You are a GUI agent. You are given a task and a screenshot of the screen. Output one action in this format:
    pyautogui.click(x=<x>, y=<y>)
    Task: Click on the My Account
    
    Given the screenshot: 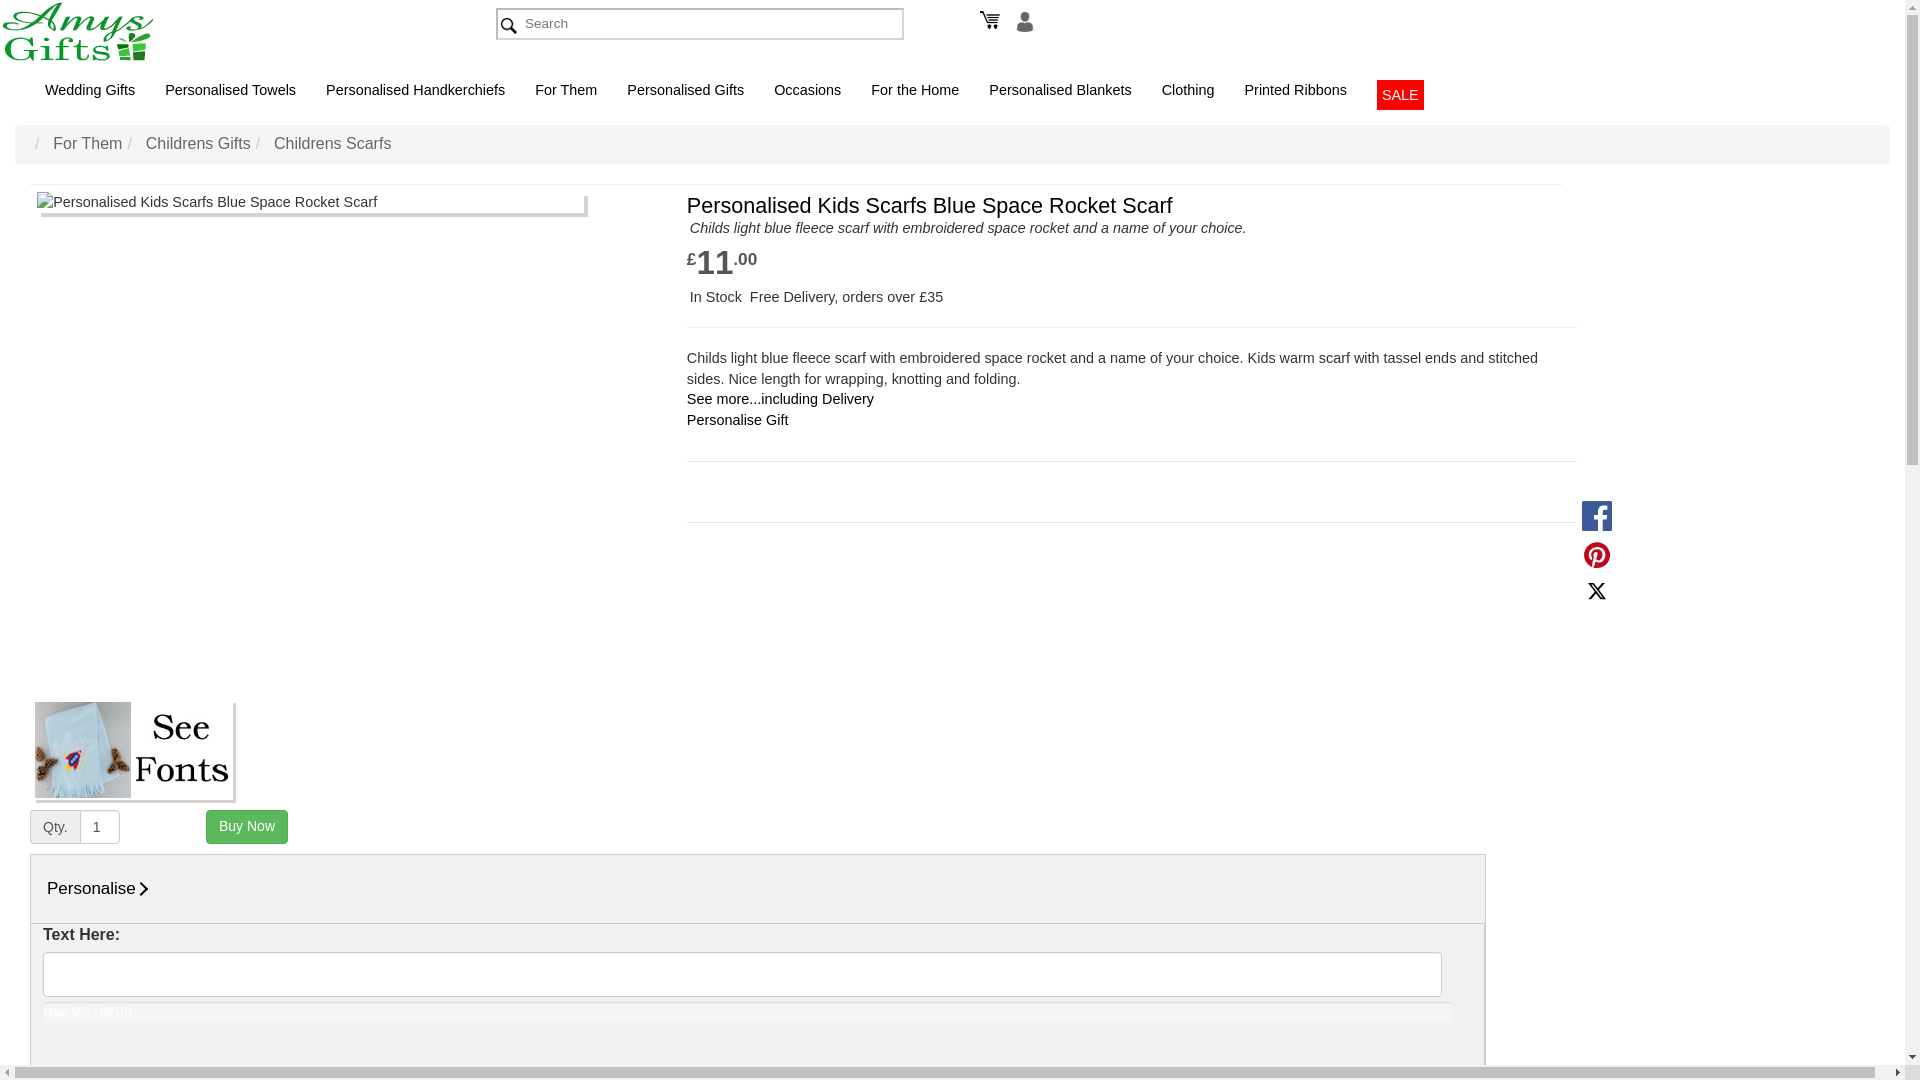 What is the action you would take?
    pyautogui.click(x=1022, y=20)
    